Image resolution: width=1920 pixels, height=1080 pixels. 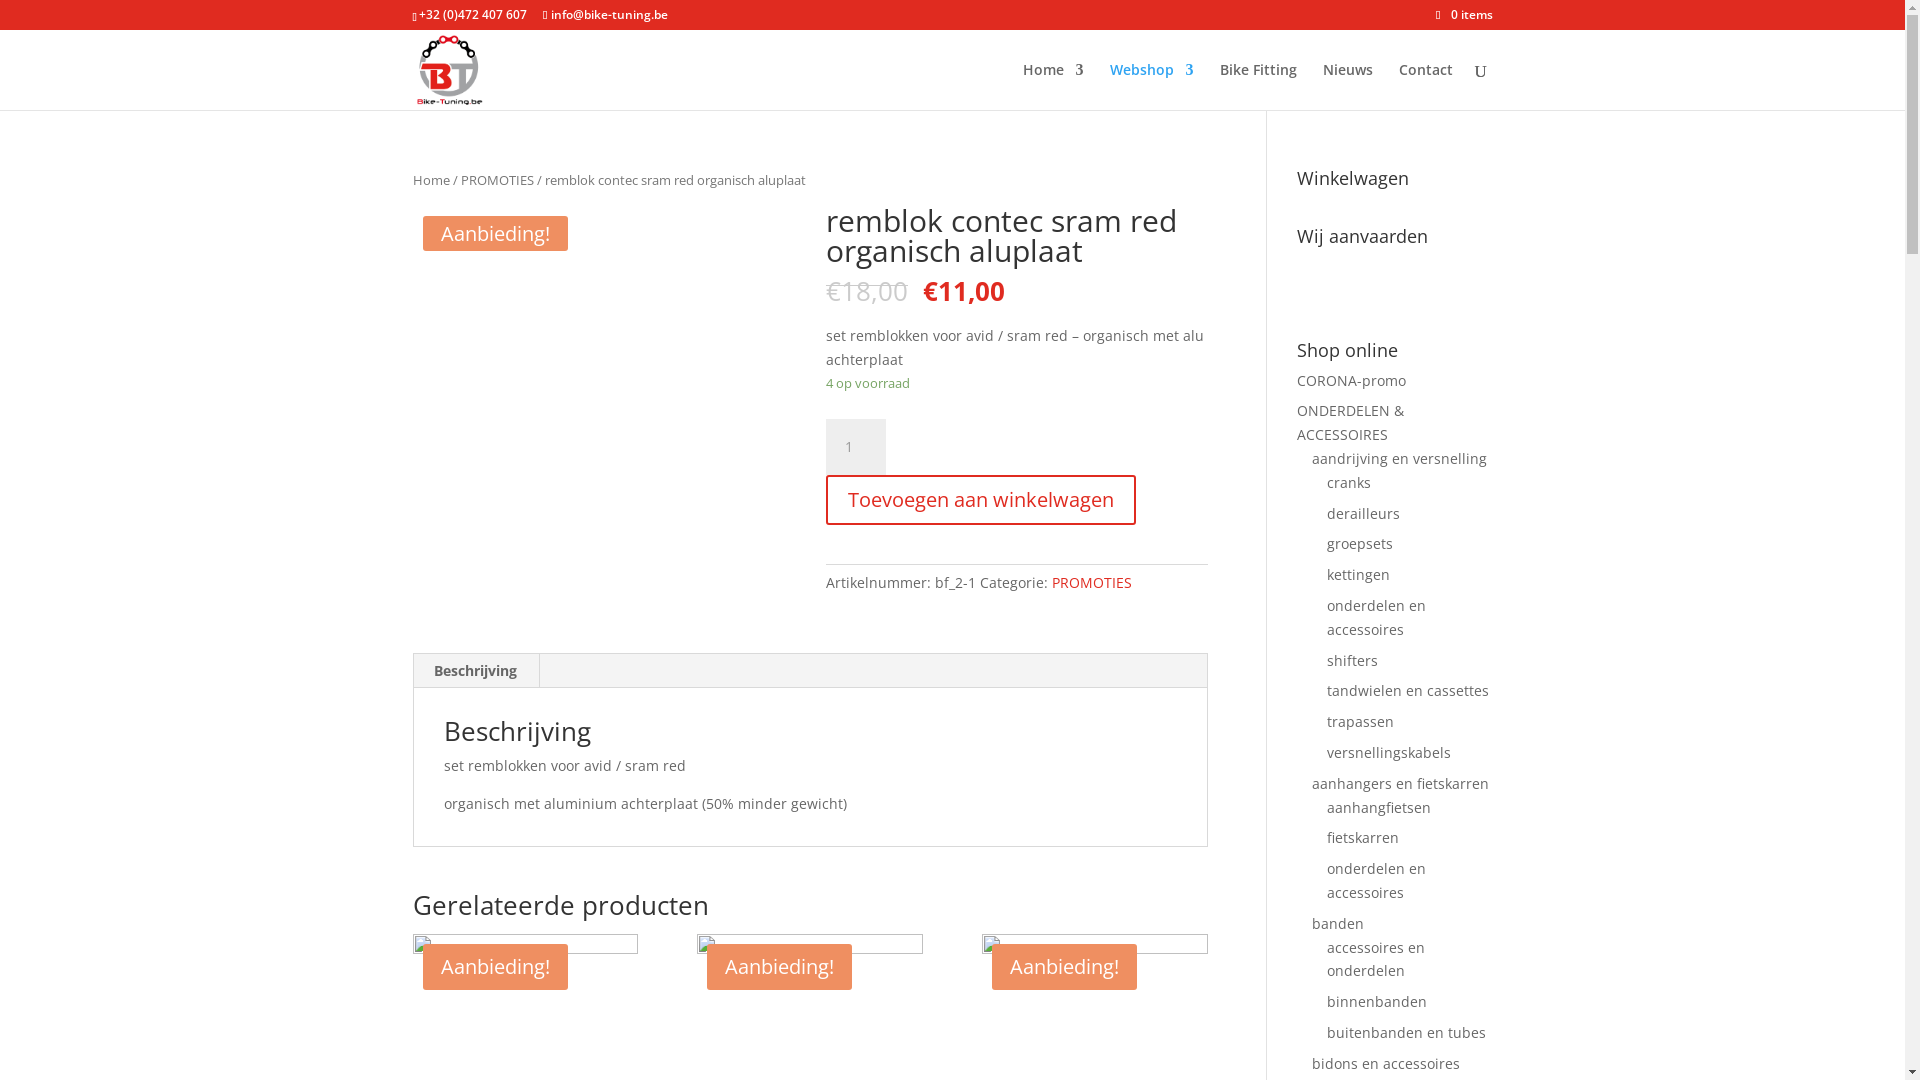 I want to click on tandwielen en cassettes, so click(x=1408, y=690).